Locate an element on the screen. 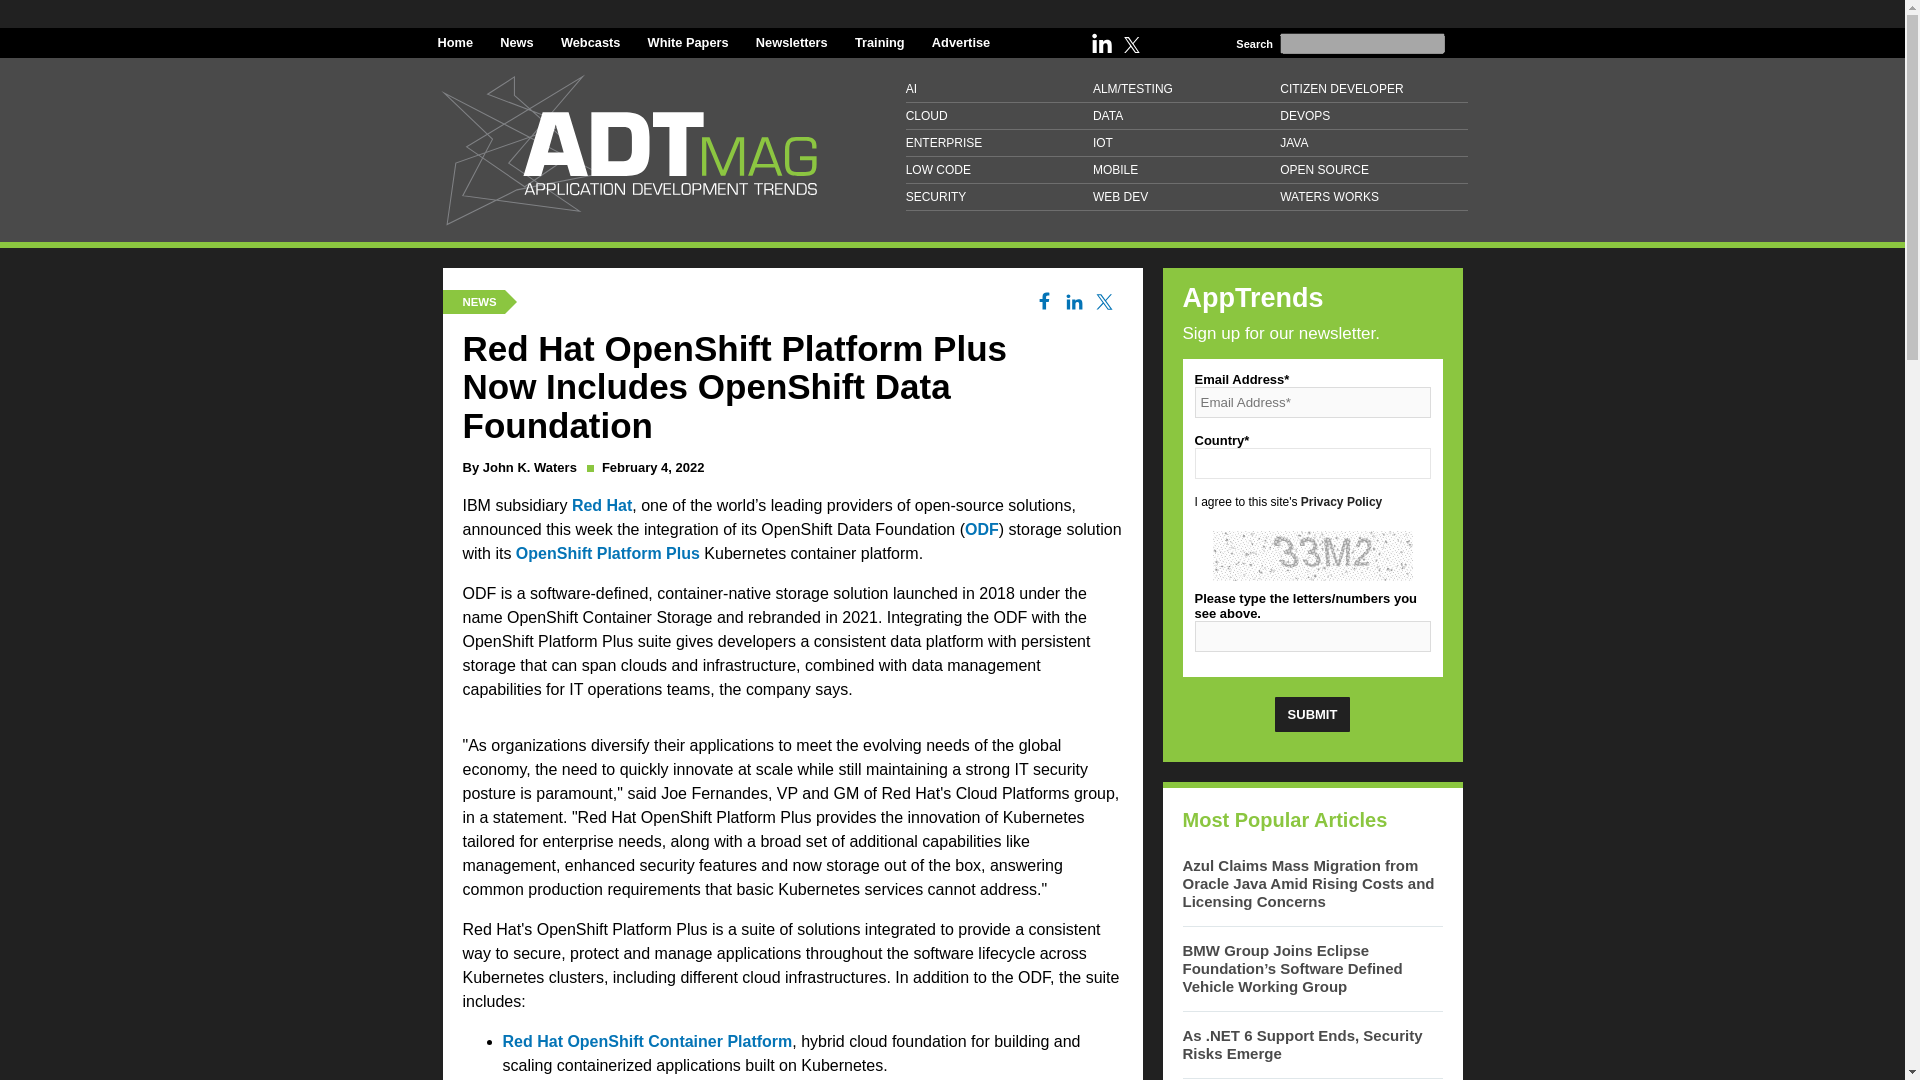  OPEN SOURCE is located at coordinates (1373, 170).